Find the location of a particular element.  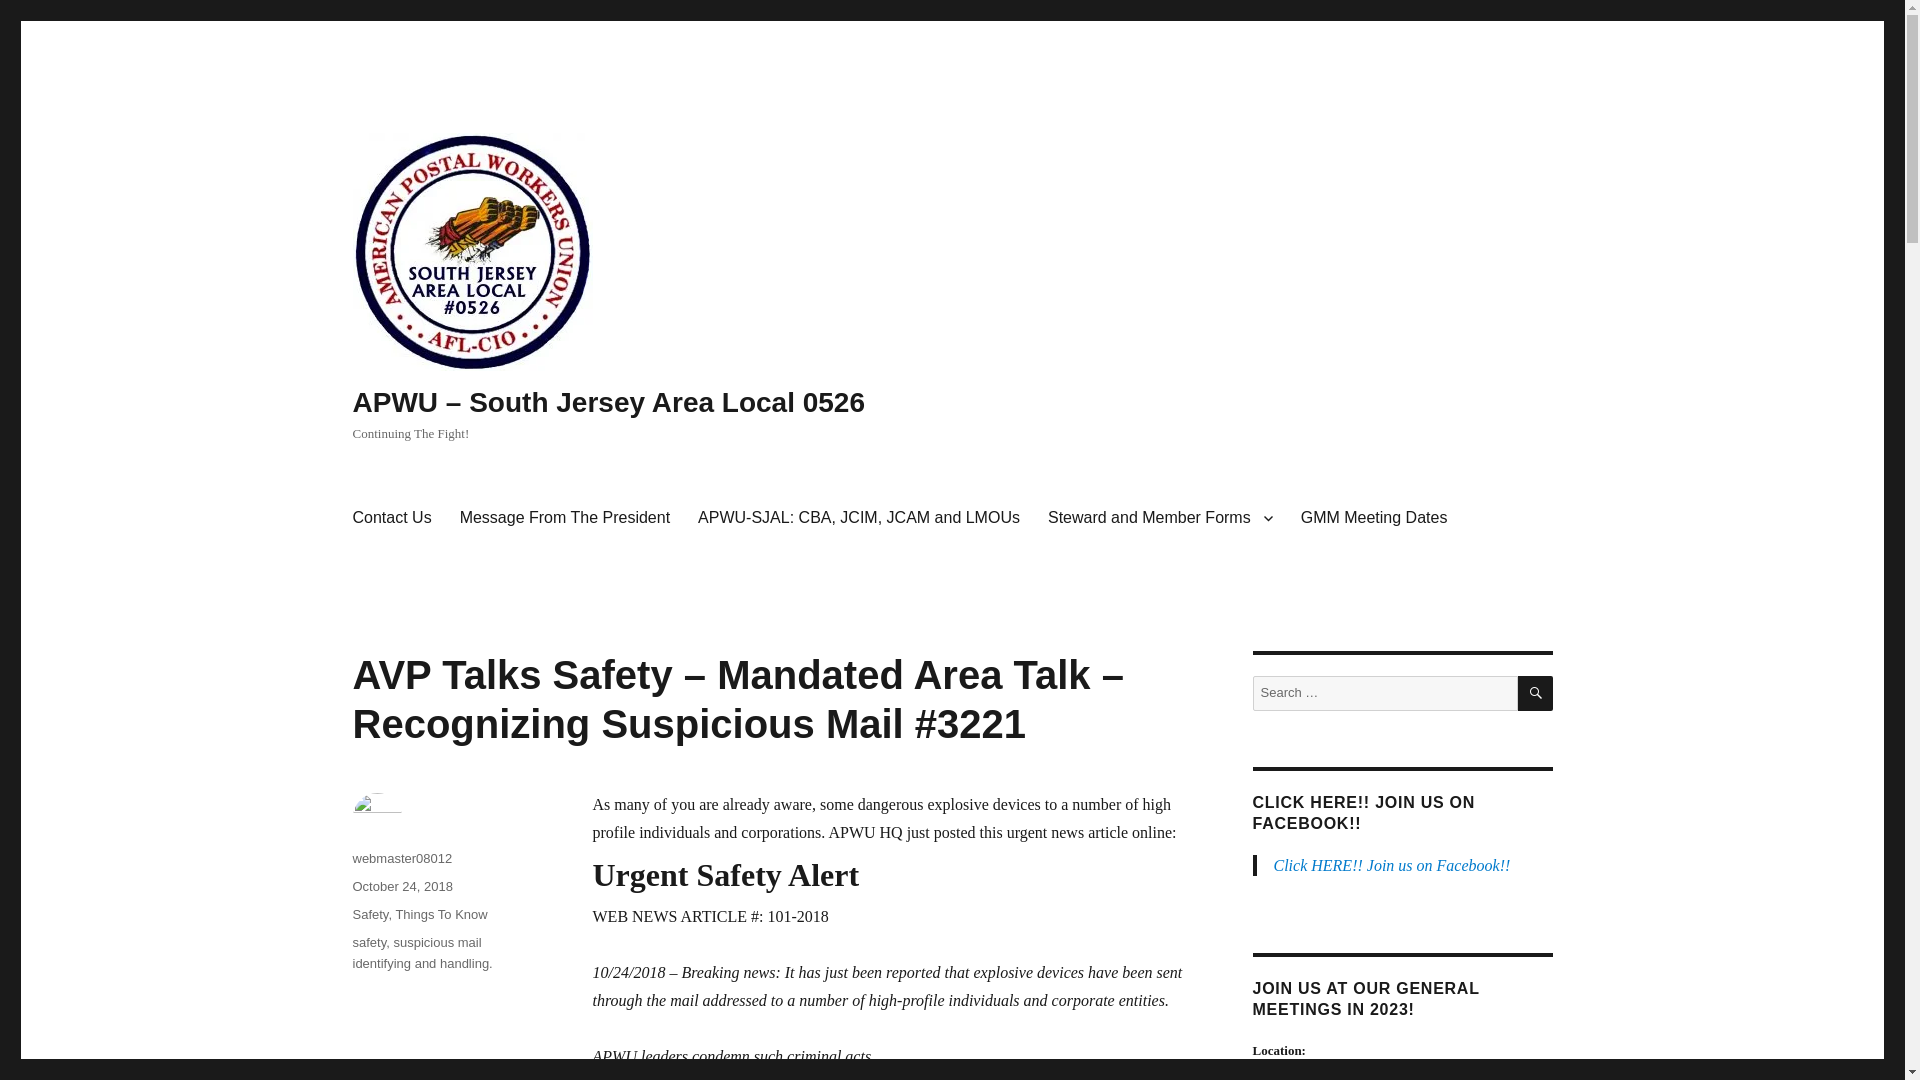

Contact Us is located at coordinates (391, 517).